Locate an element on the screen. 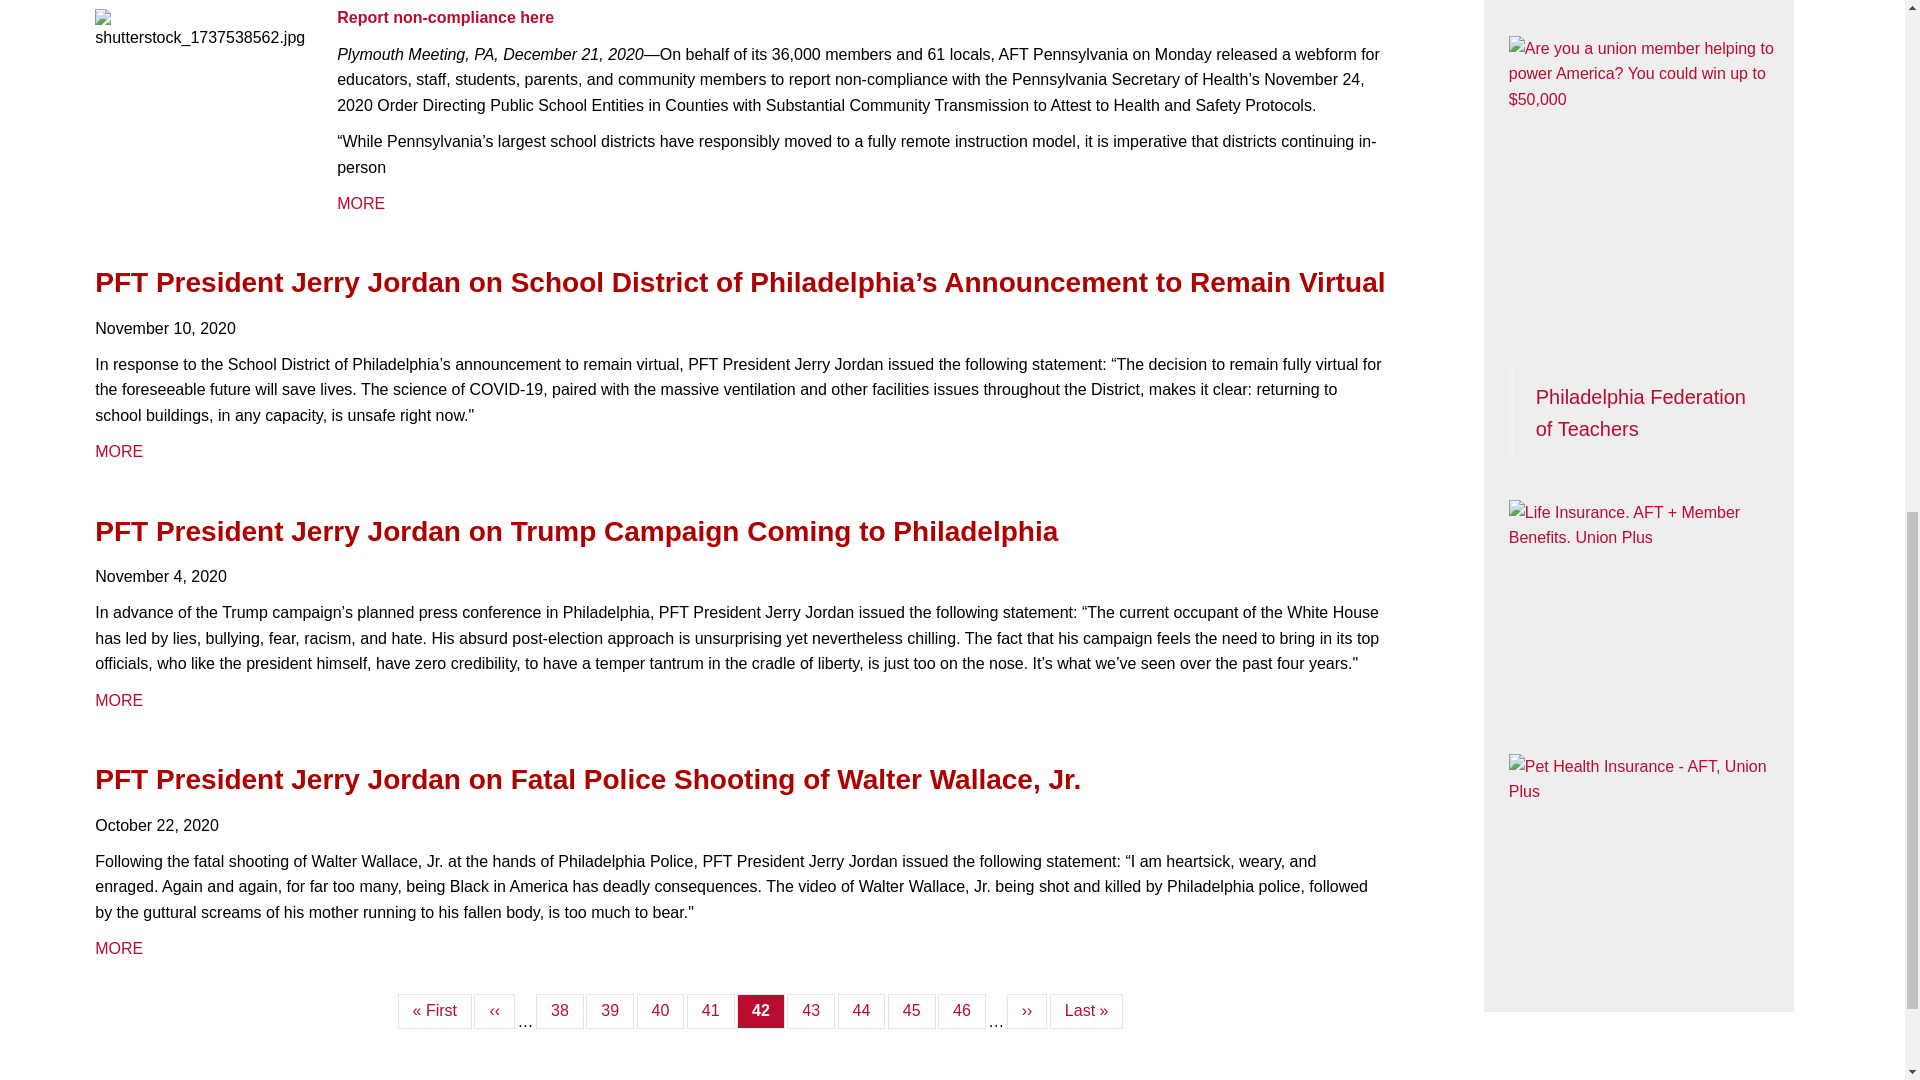 This screenshot has width=1920, height=1080. Go to page 39 is located at coordinates (609, 1011).